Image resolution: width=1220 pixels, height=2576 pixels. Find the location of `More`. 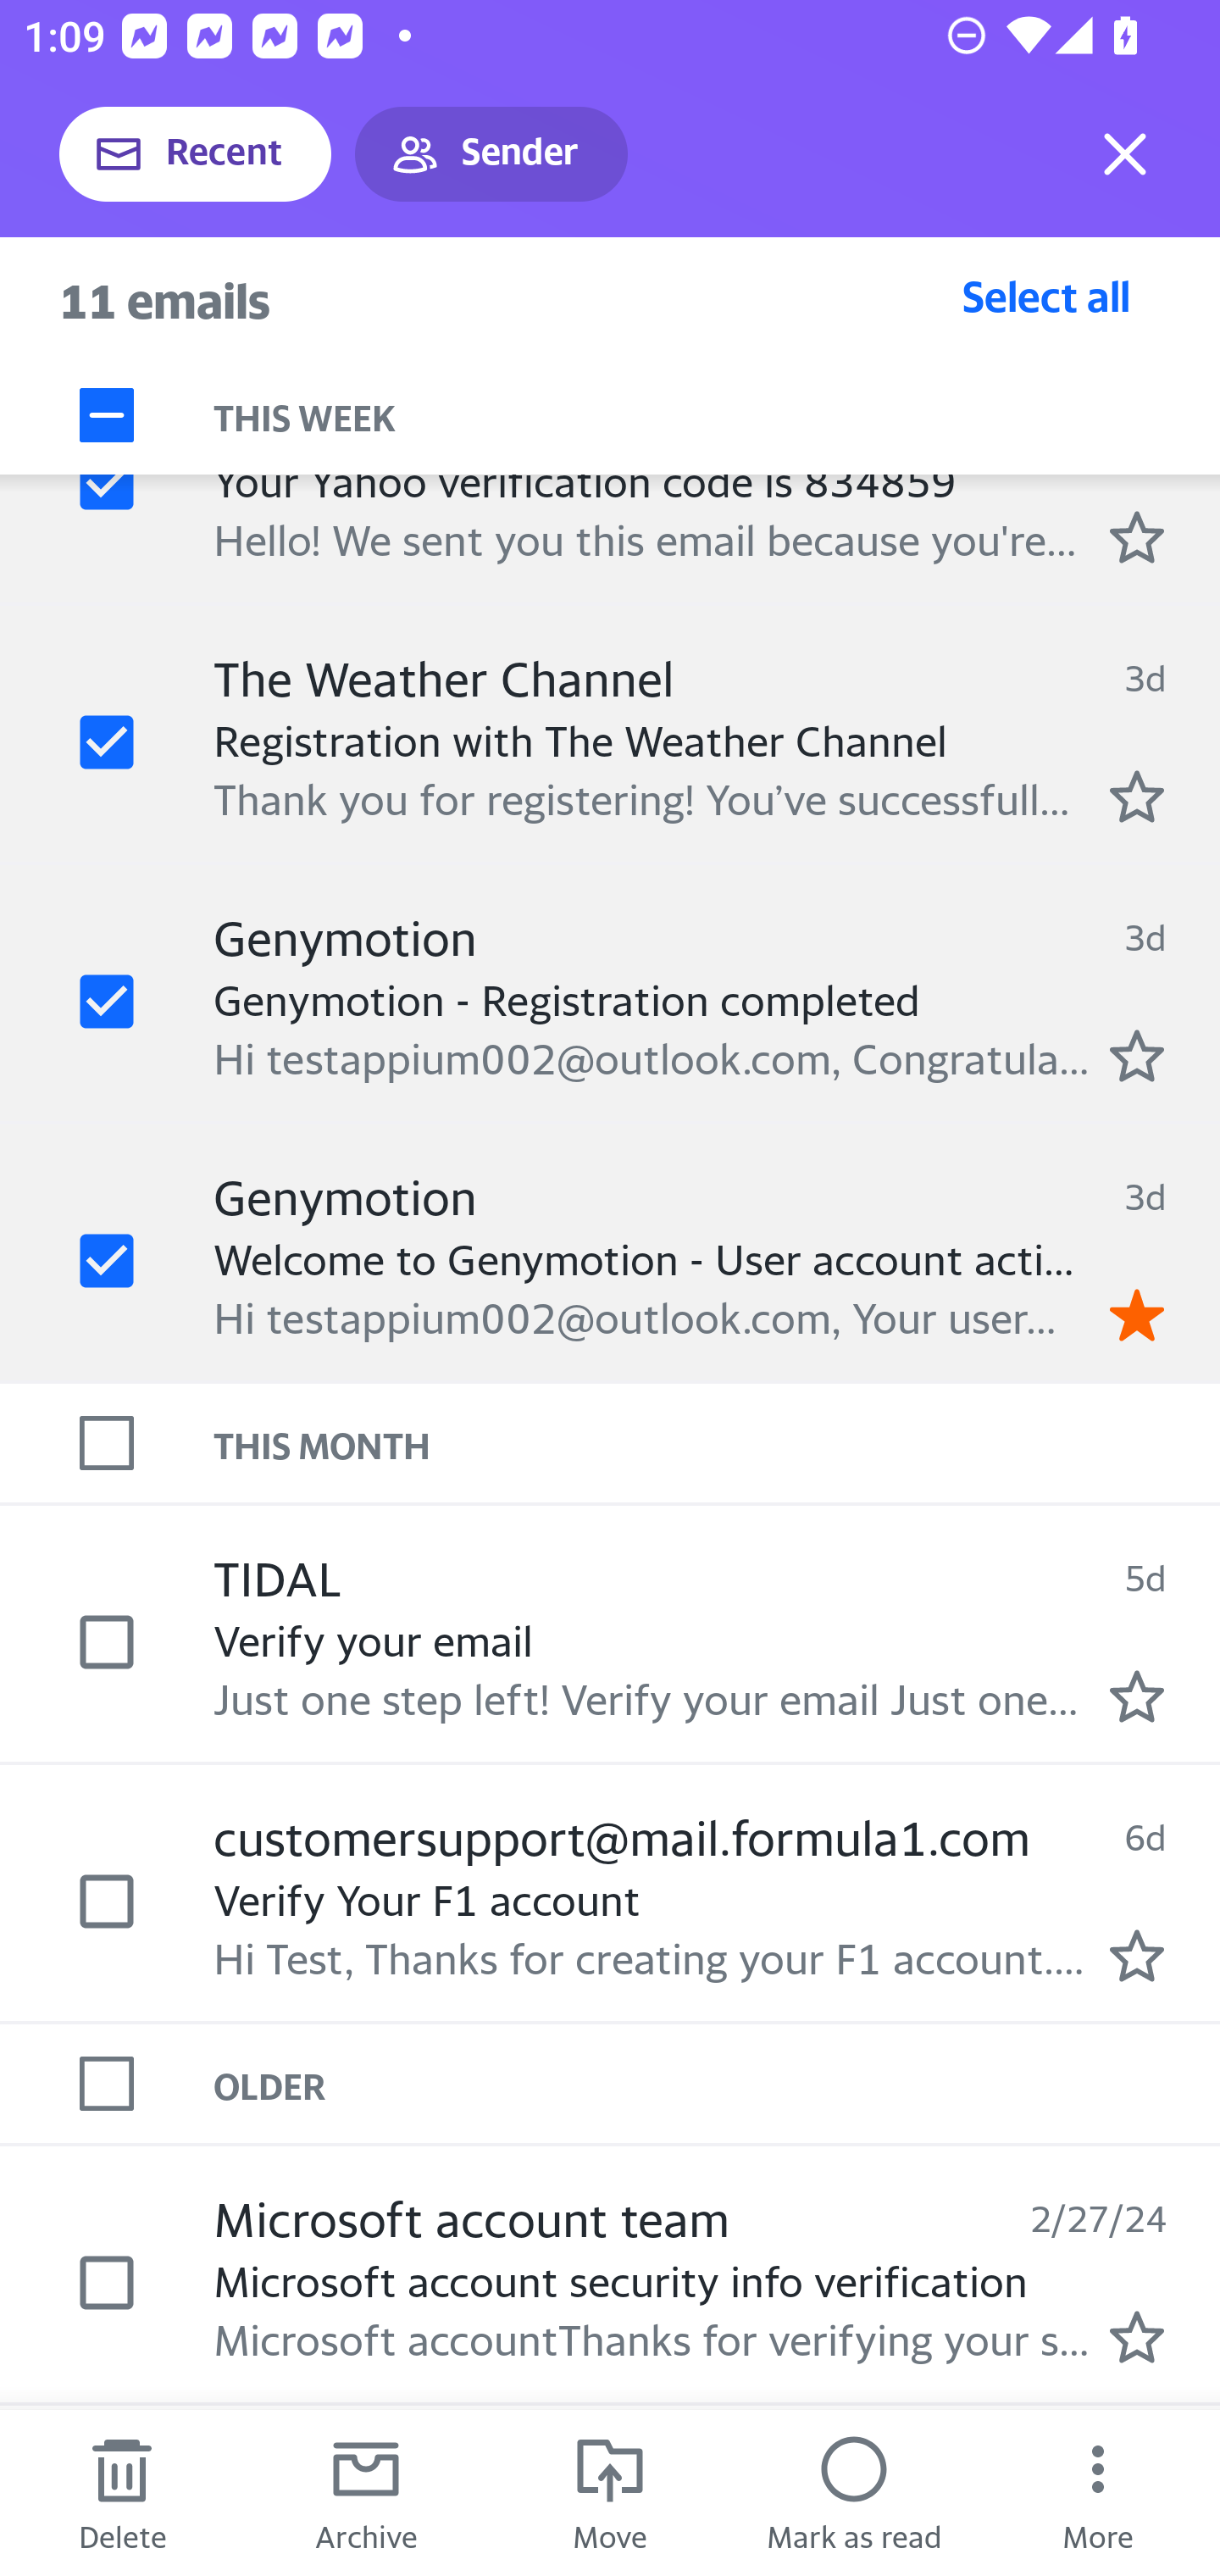

More is located at coordinates (1098, 2493).